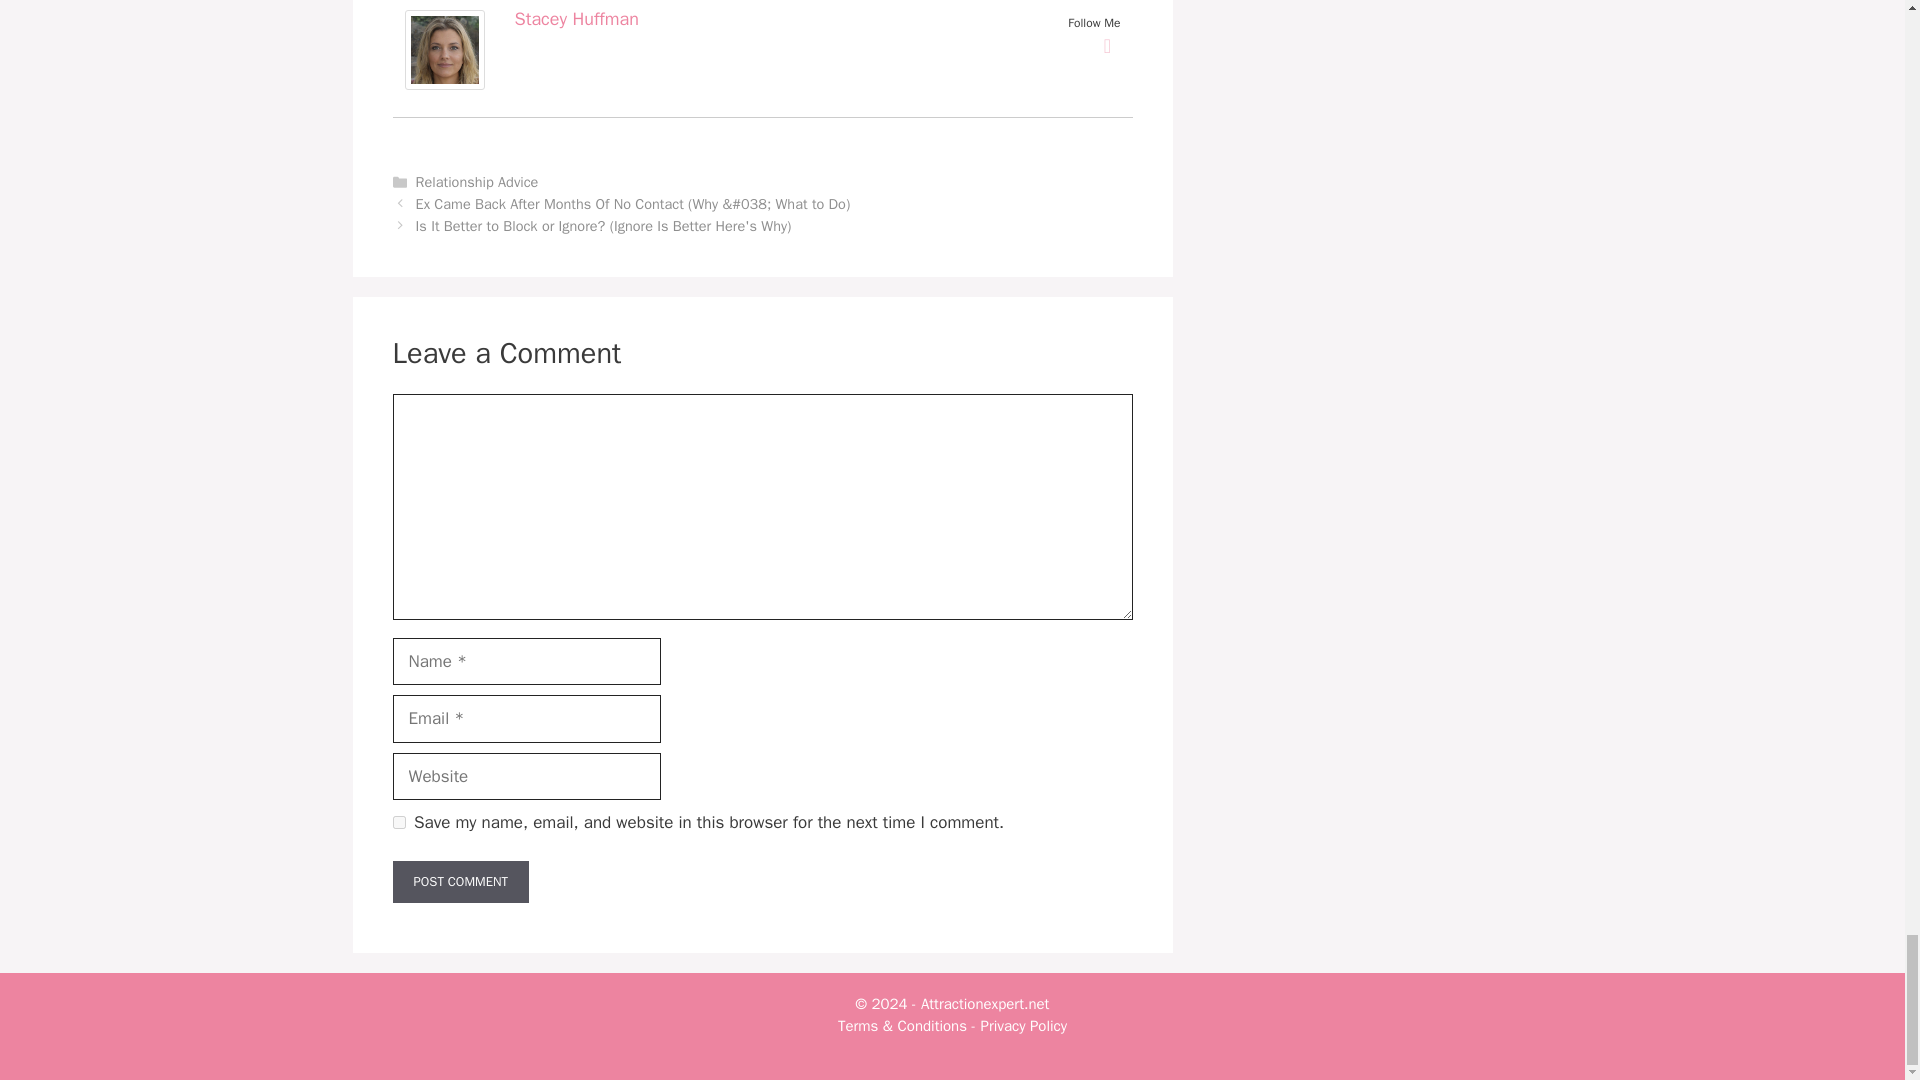  I want to click on Stacey Huffman, so click(576, 18).